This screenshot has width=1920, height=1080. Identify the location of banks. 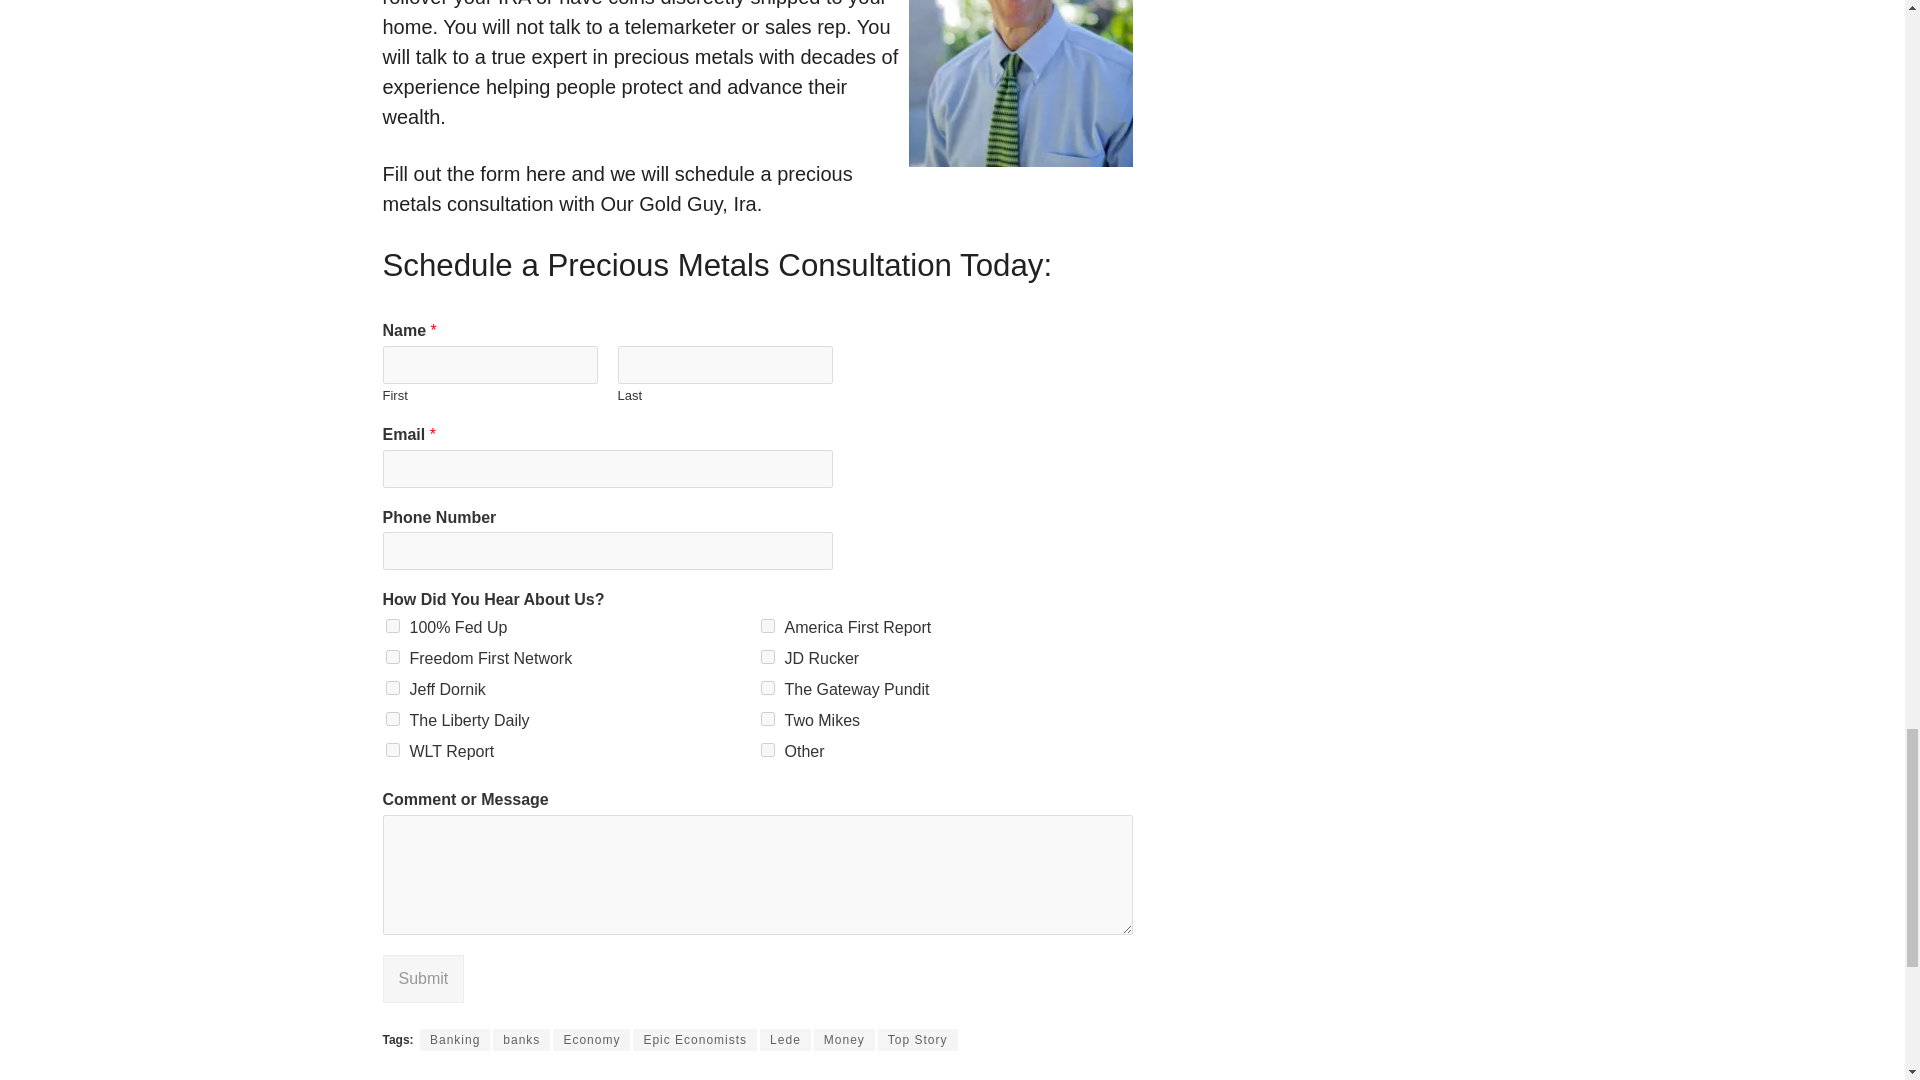
(521, 1040).